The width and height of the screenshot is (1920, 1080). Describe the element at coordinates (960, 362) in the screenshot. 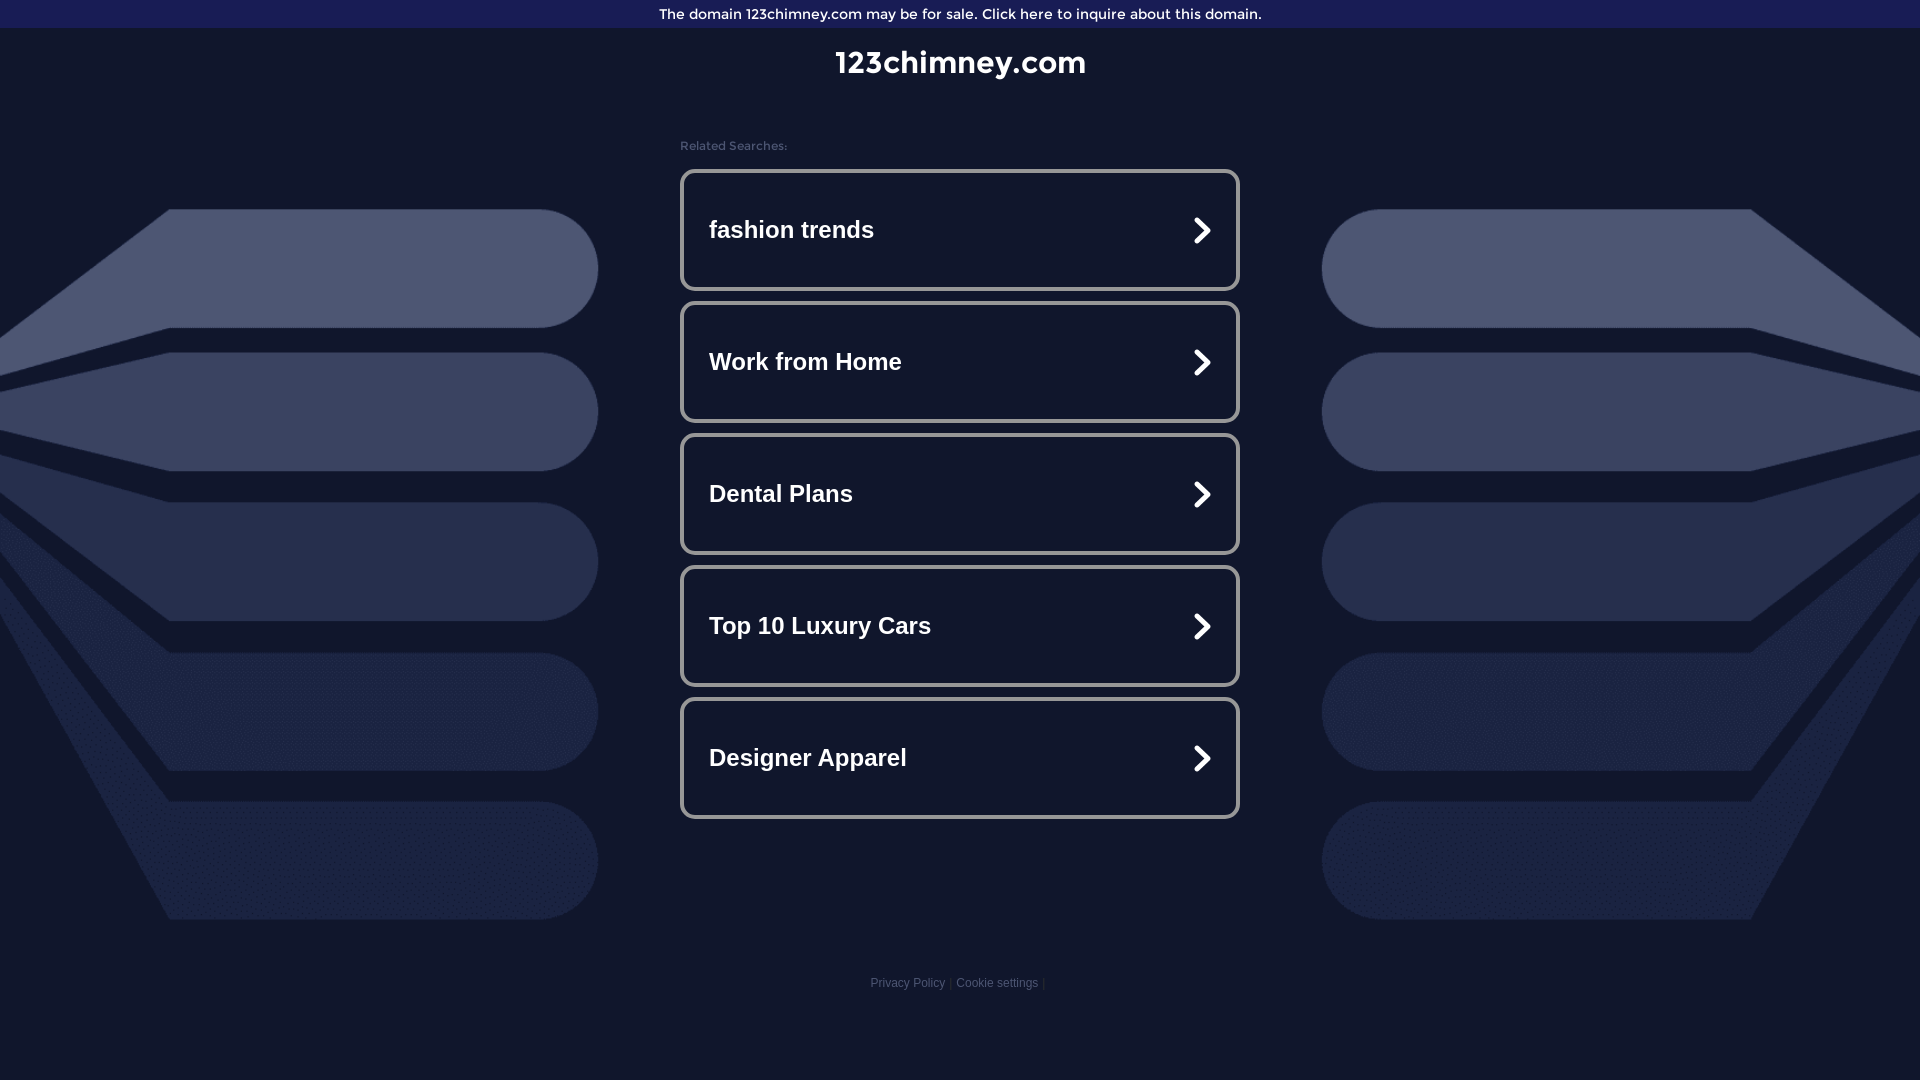

I see `Work from Home` at that location.